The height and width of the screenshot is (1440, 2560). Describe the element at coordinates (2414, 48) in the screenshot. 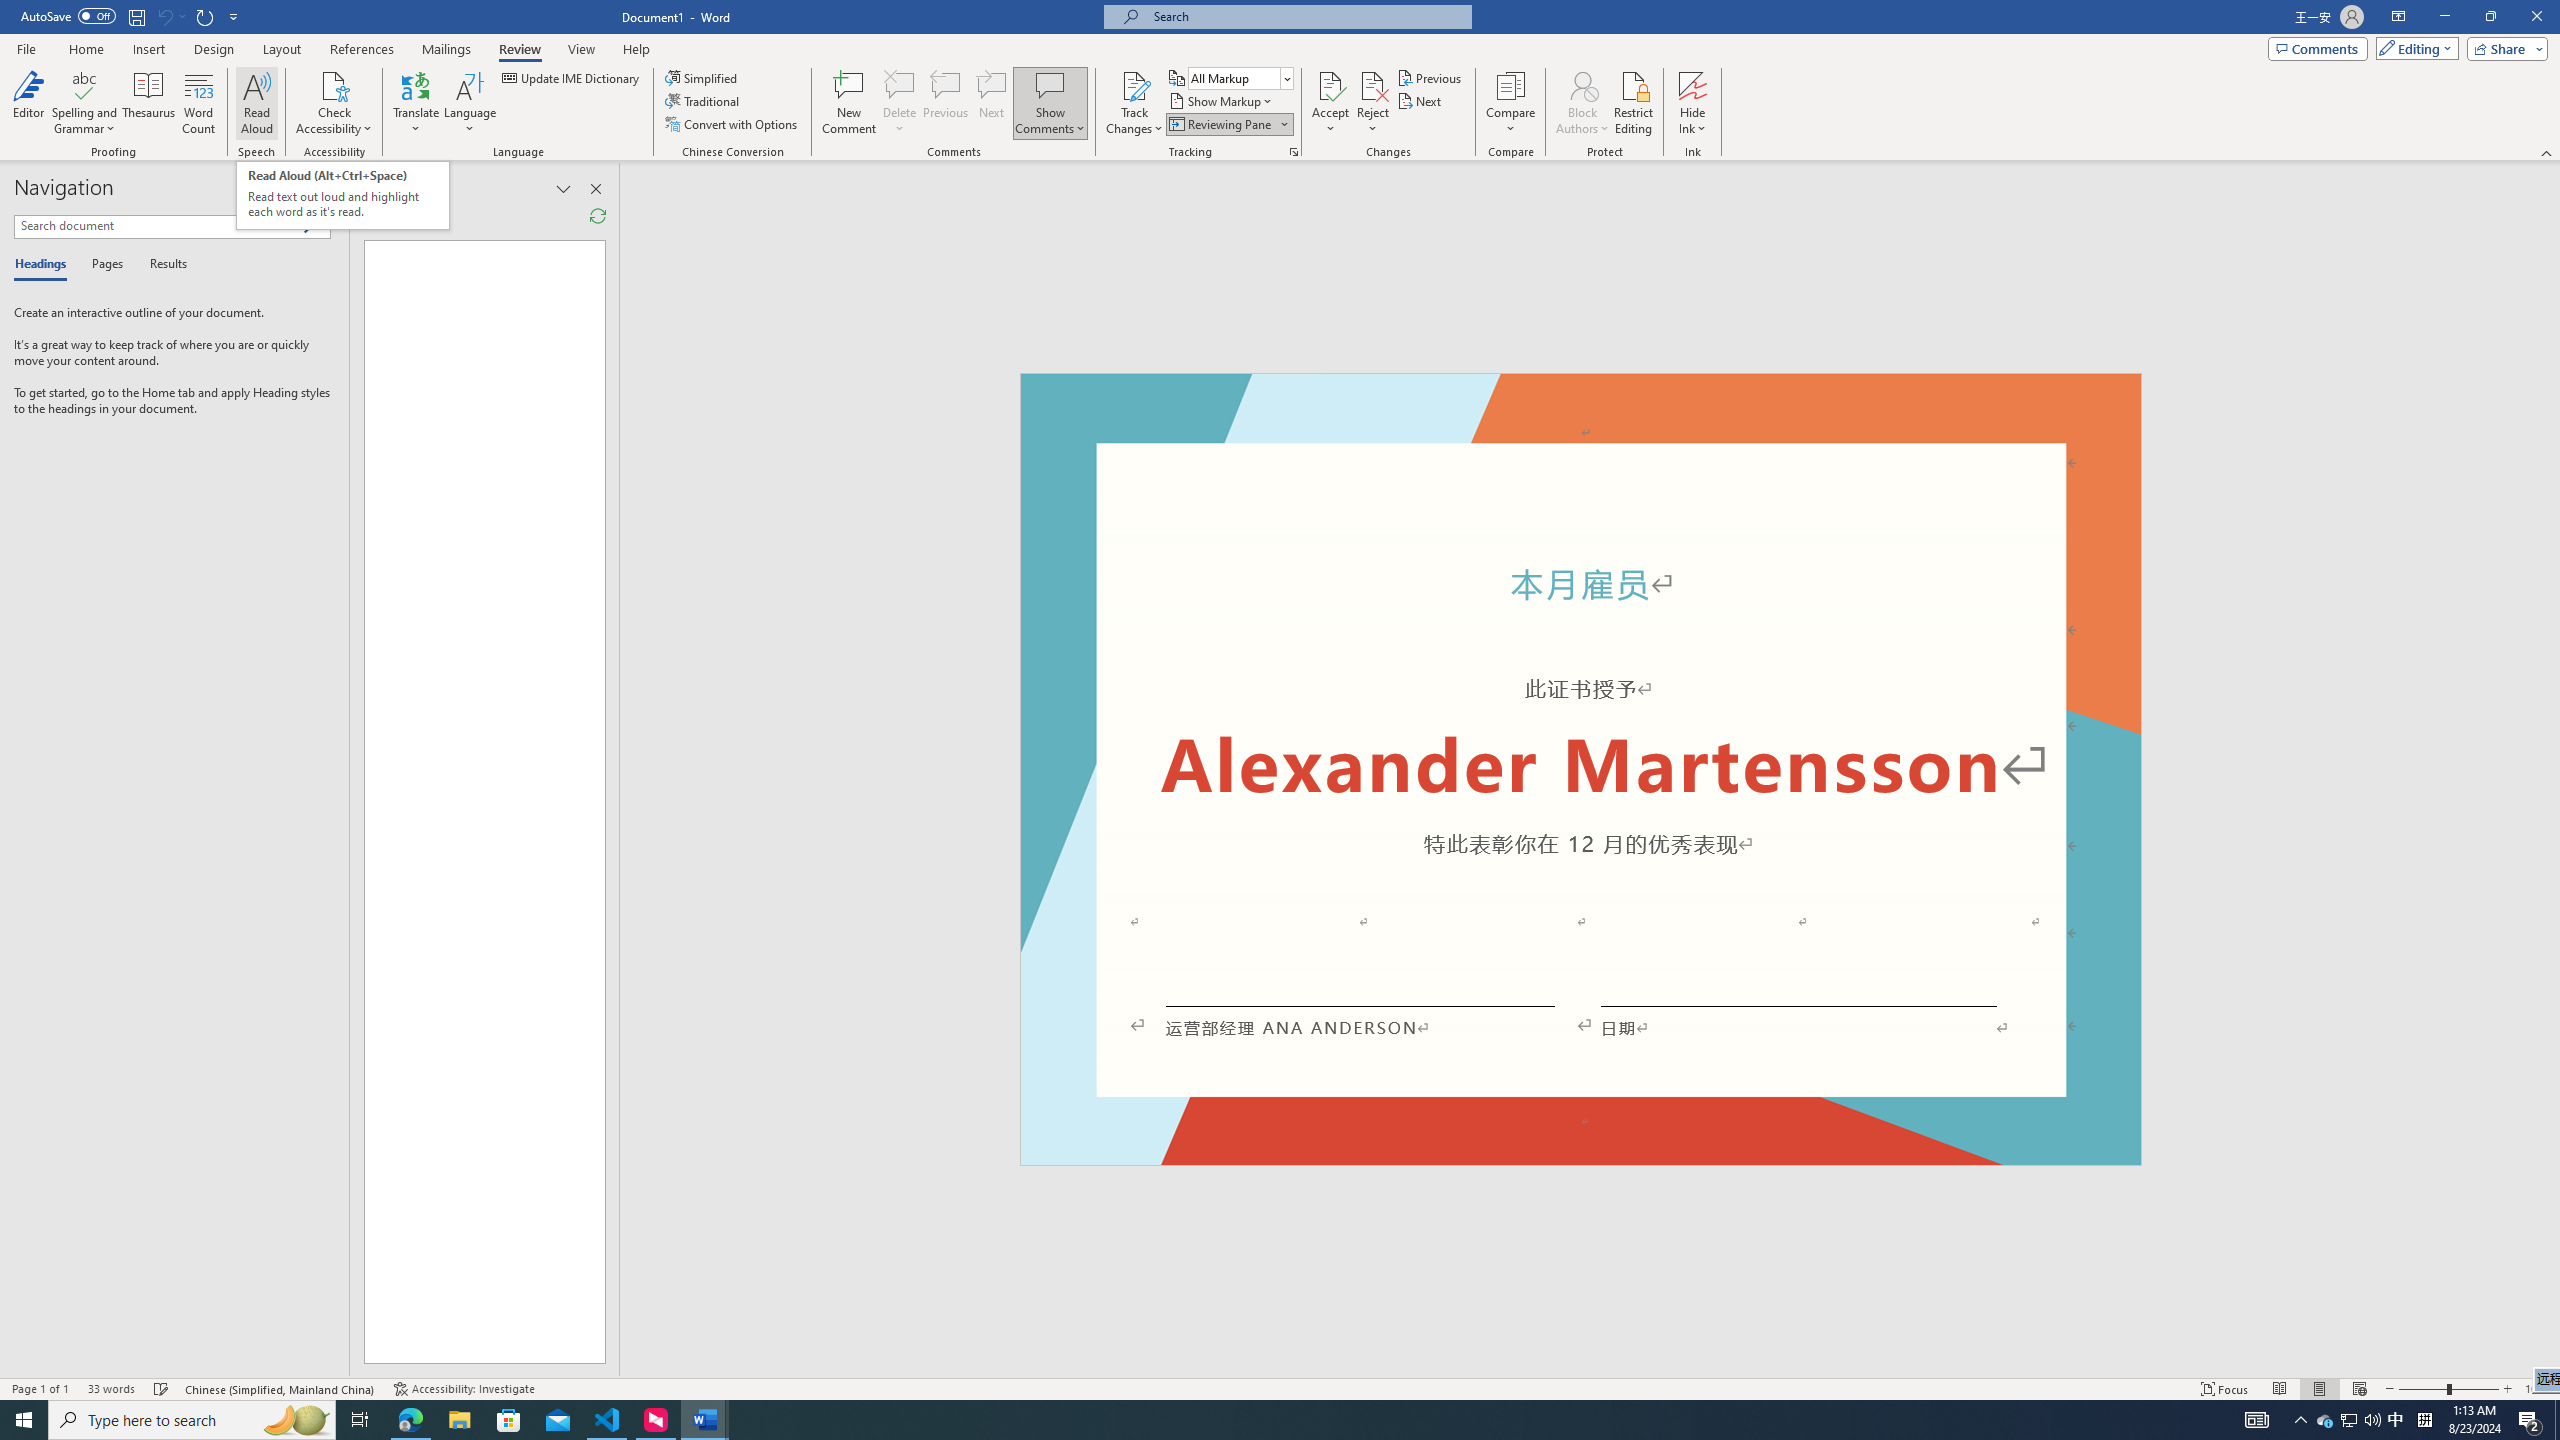

I see `Mode` at that location.